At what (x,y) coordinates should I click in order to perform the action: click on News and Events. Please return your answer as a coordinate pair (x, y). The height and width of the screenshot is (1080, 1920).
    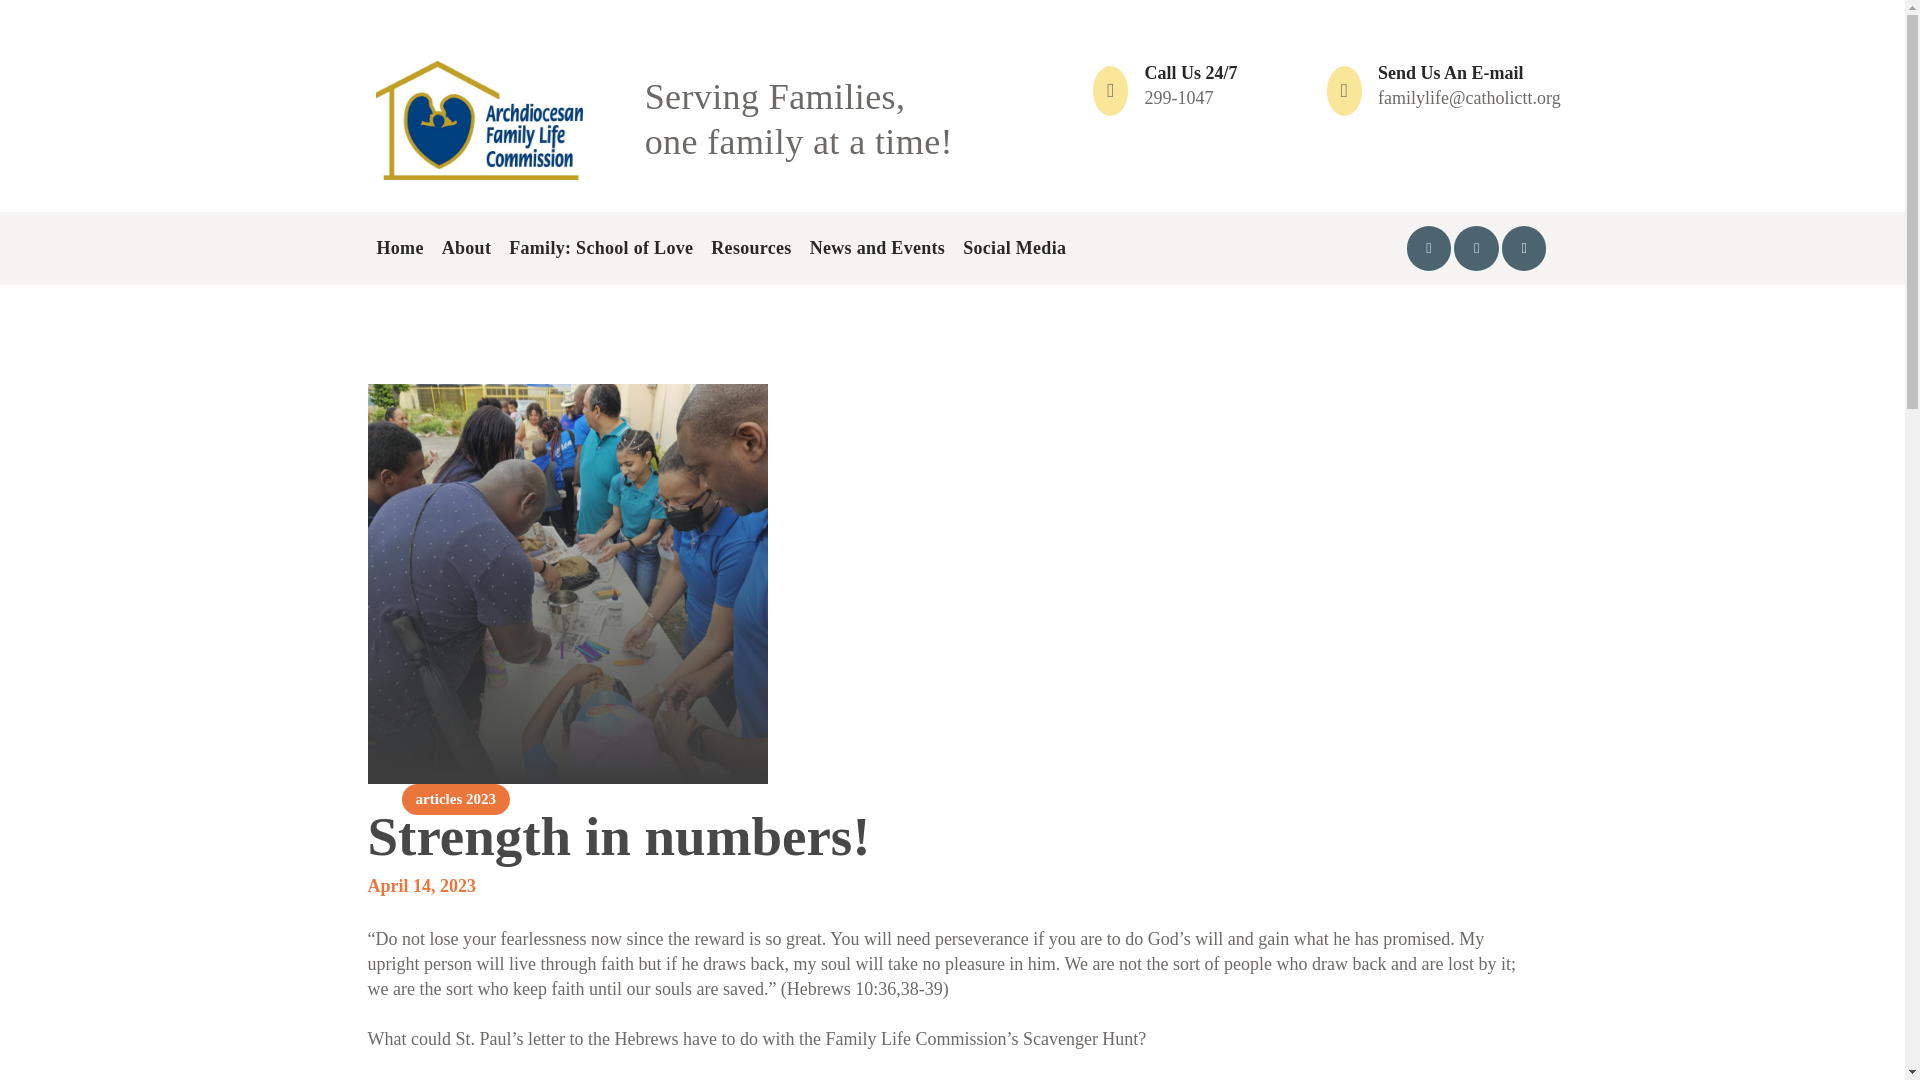
    Looking at the image, I should click on (877, 248).